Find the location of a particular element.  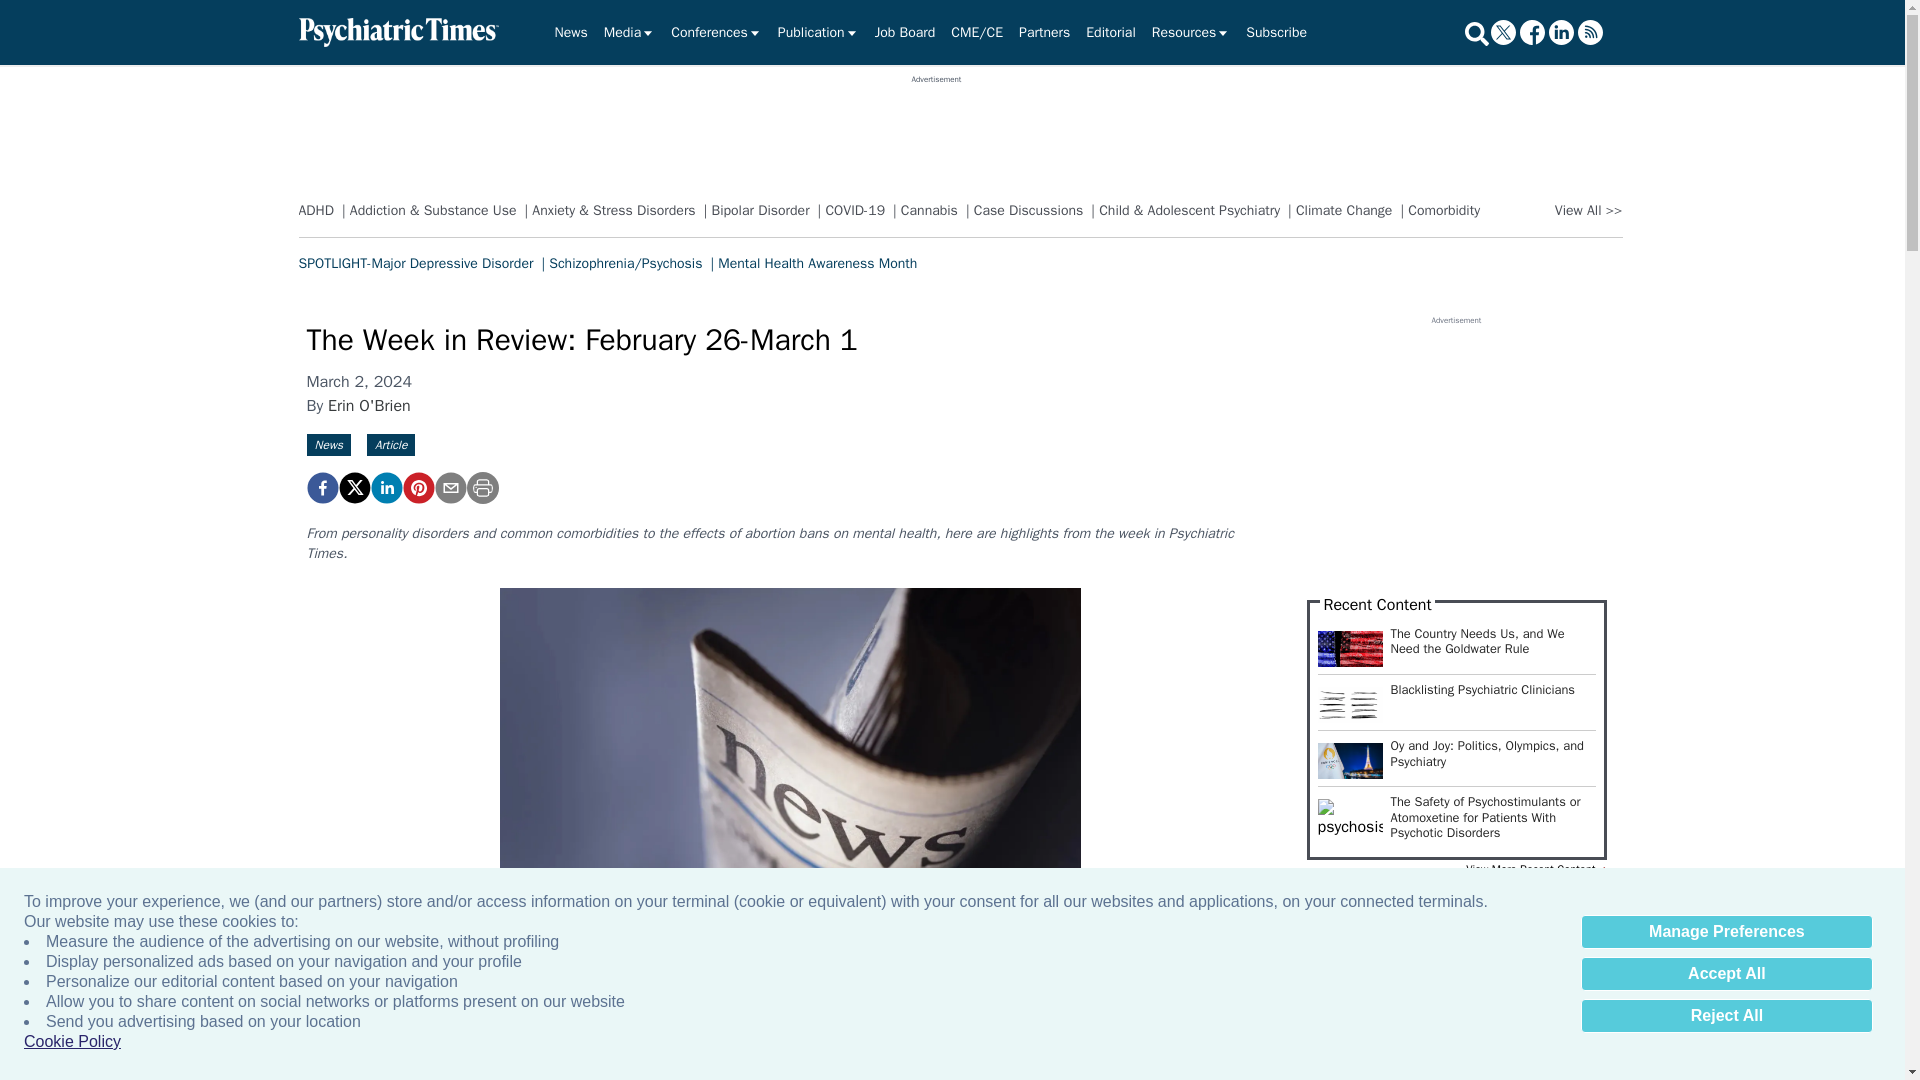

Manage Preferences is located at coordinates (1726, 932).